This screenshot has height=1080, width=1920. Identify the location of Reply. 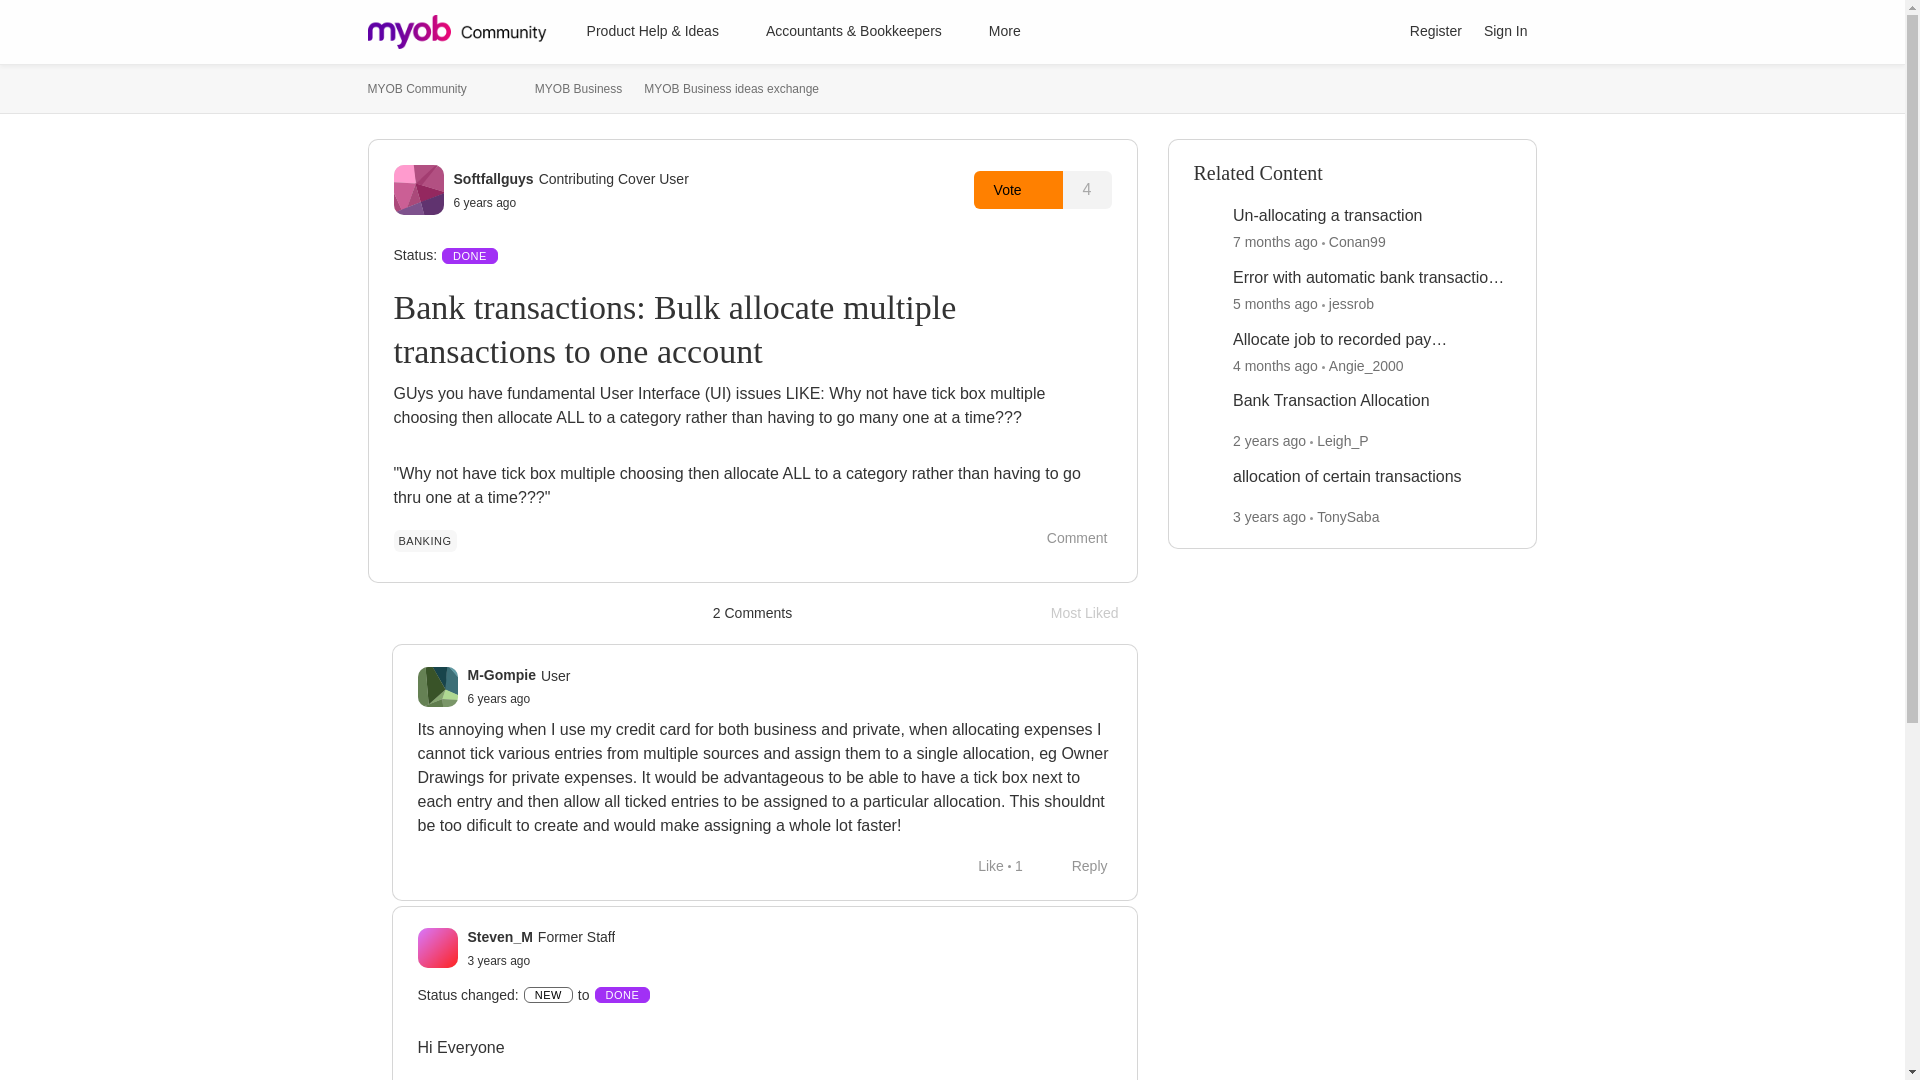
(500, 960).